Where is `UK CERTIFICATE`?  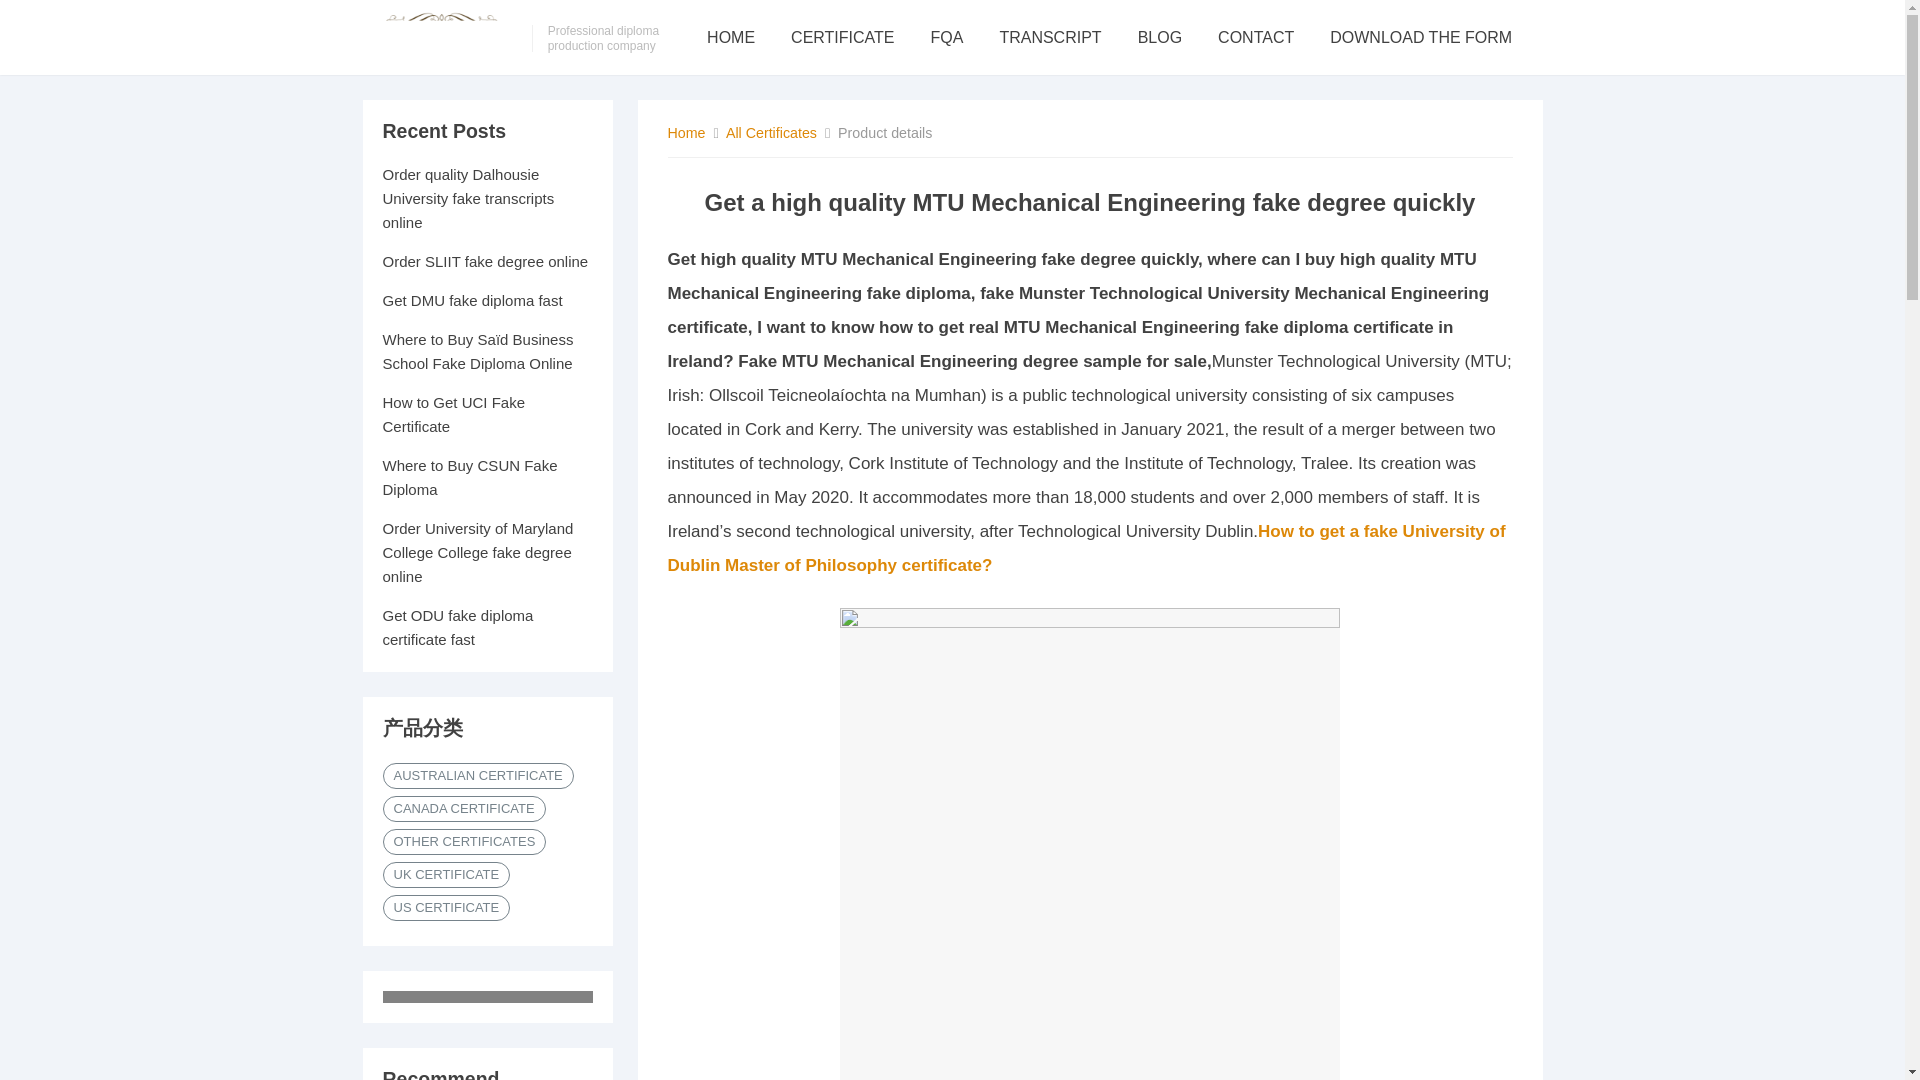
UK CERTIFICATE is located at coordinates (446, 874).